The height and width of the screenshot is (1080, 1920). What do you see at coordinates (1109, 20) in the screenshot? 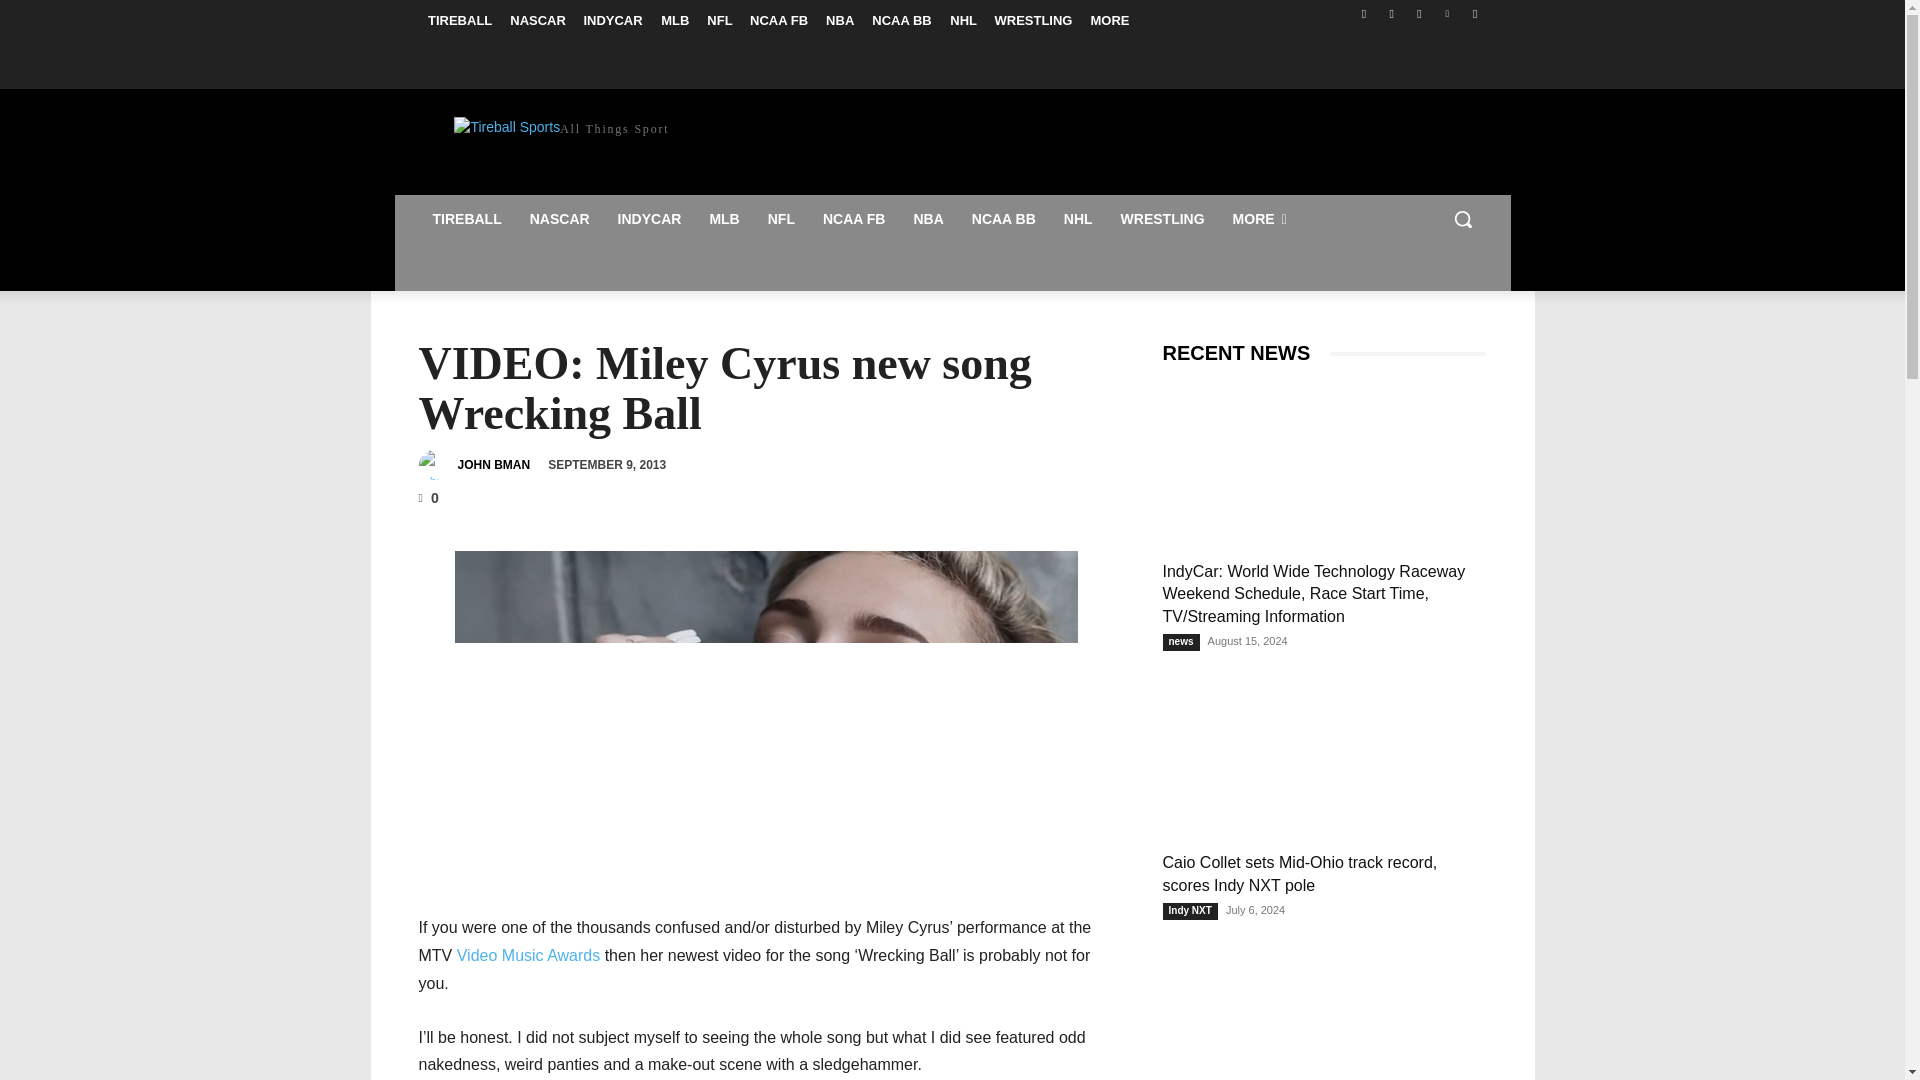
I see `MORE` at bounding box center [1109, 20].